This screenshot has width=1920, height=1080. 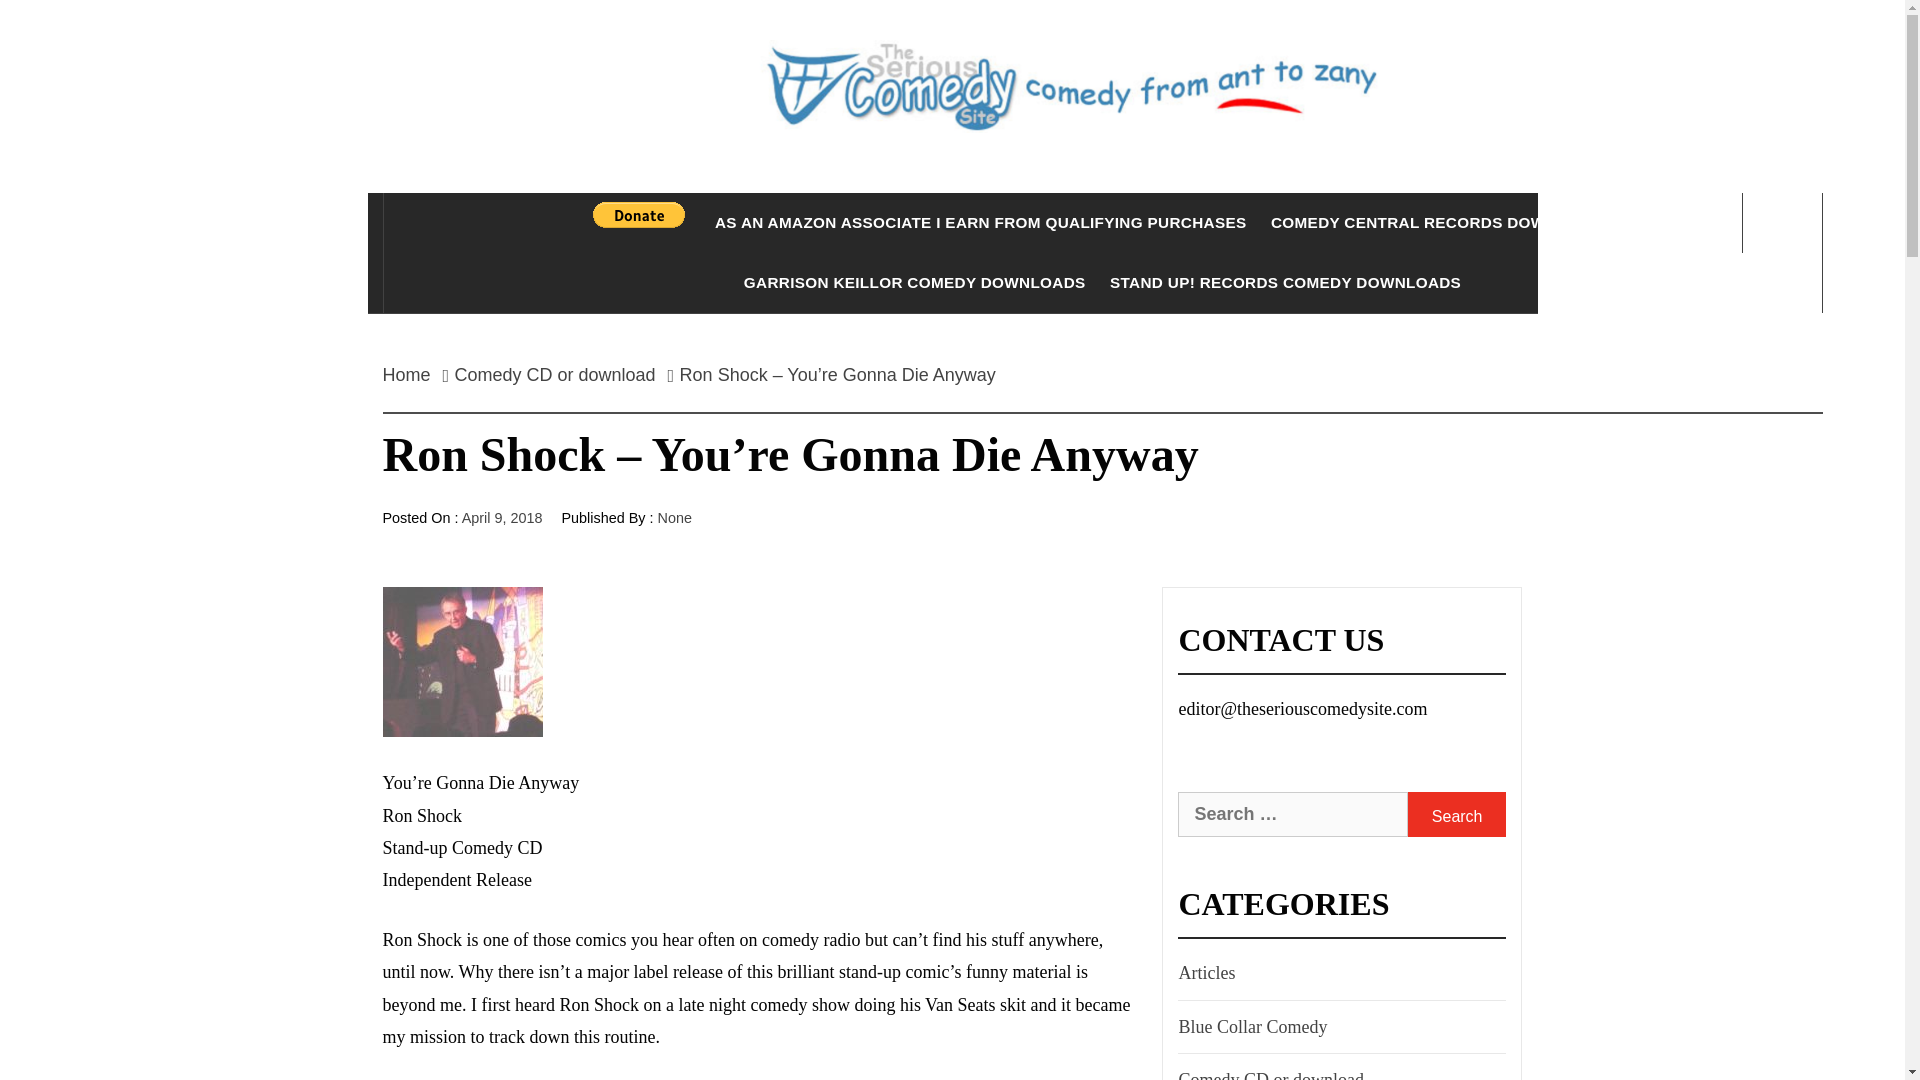 I want to click on COMEDY CENTRAL RECORDS DOWNLOADS, so click(x=1442, y=222).